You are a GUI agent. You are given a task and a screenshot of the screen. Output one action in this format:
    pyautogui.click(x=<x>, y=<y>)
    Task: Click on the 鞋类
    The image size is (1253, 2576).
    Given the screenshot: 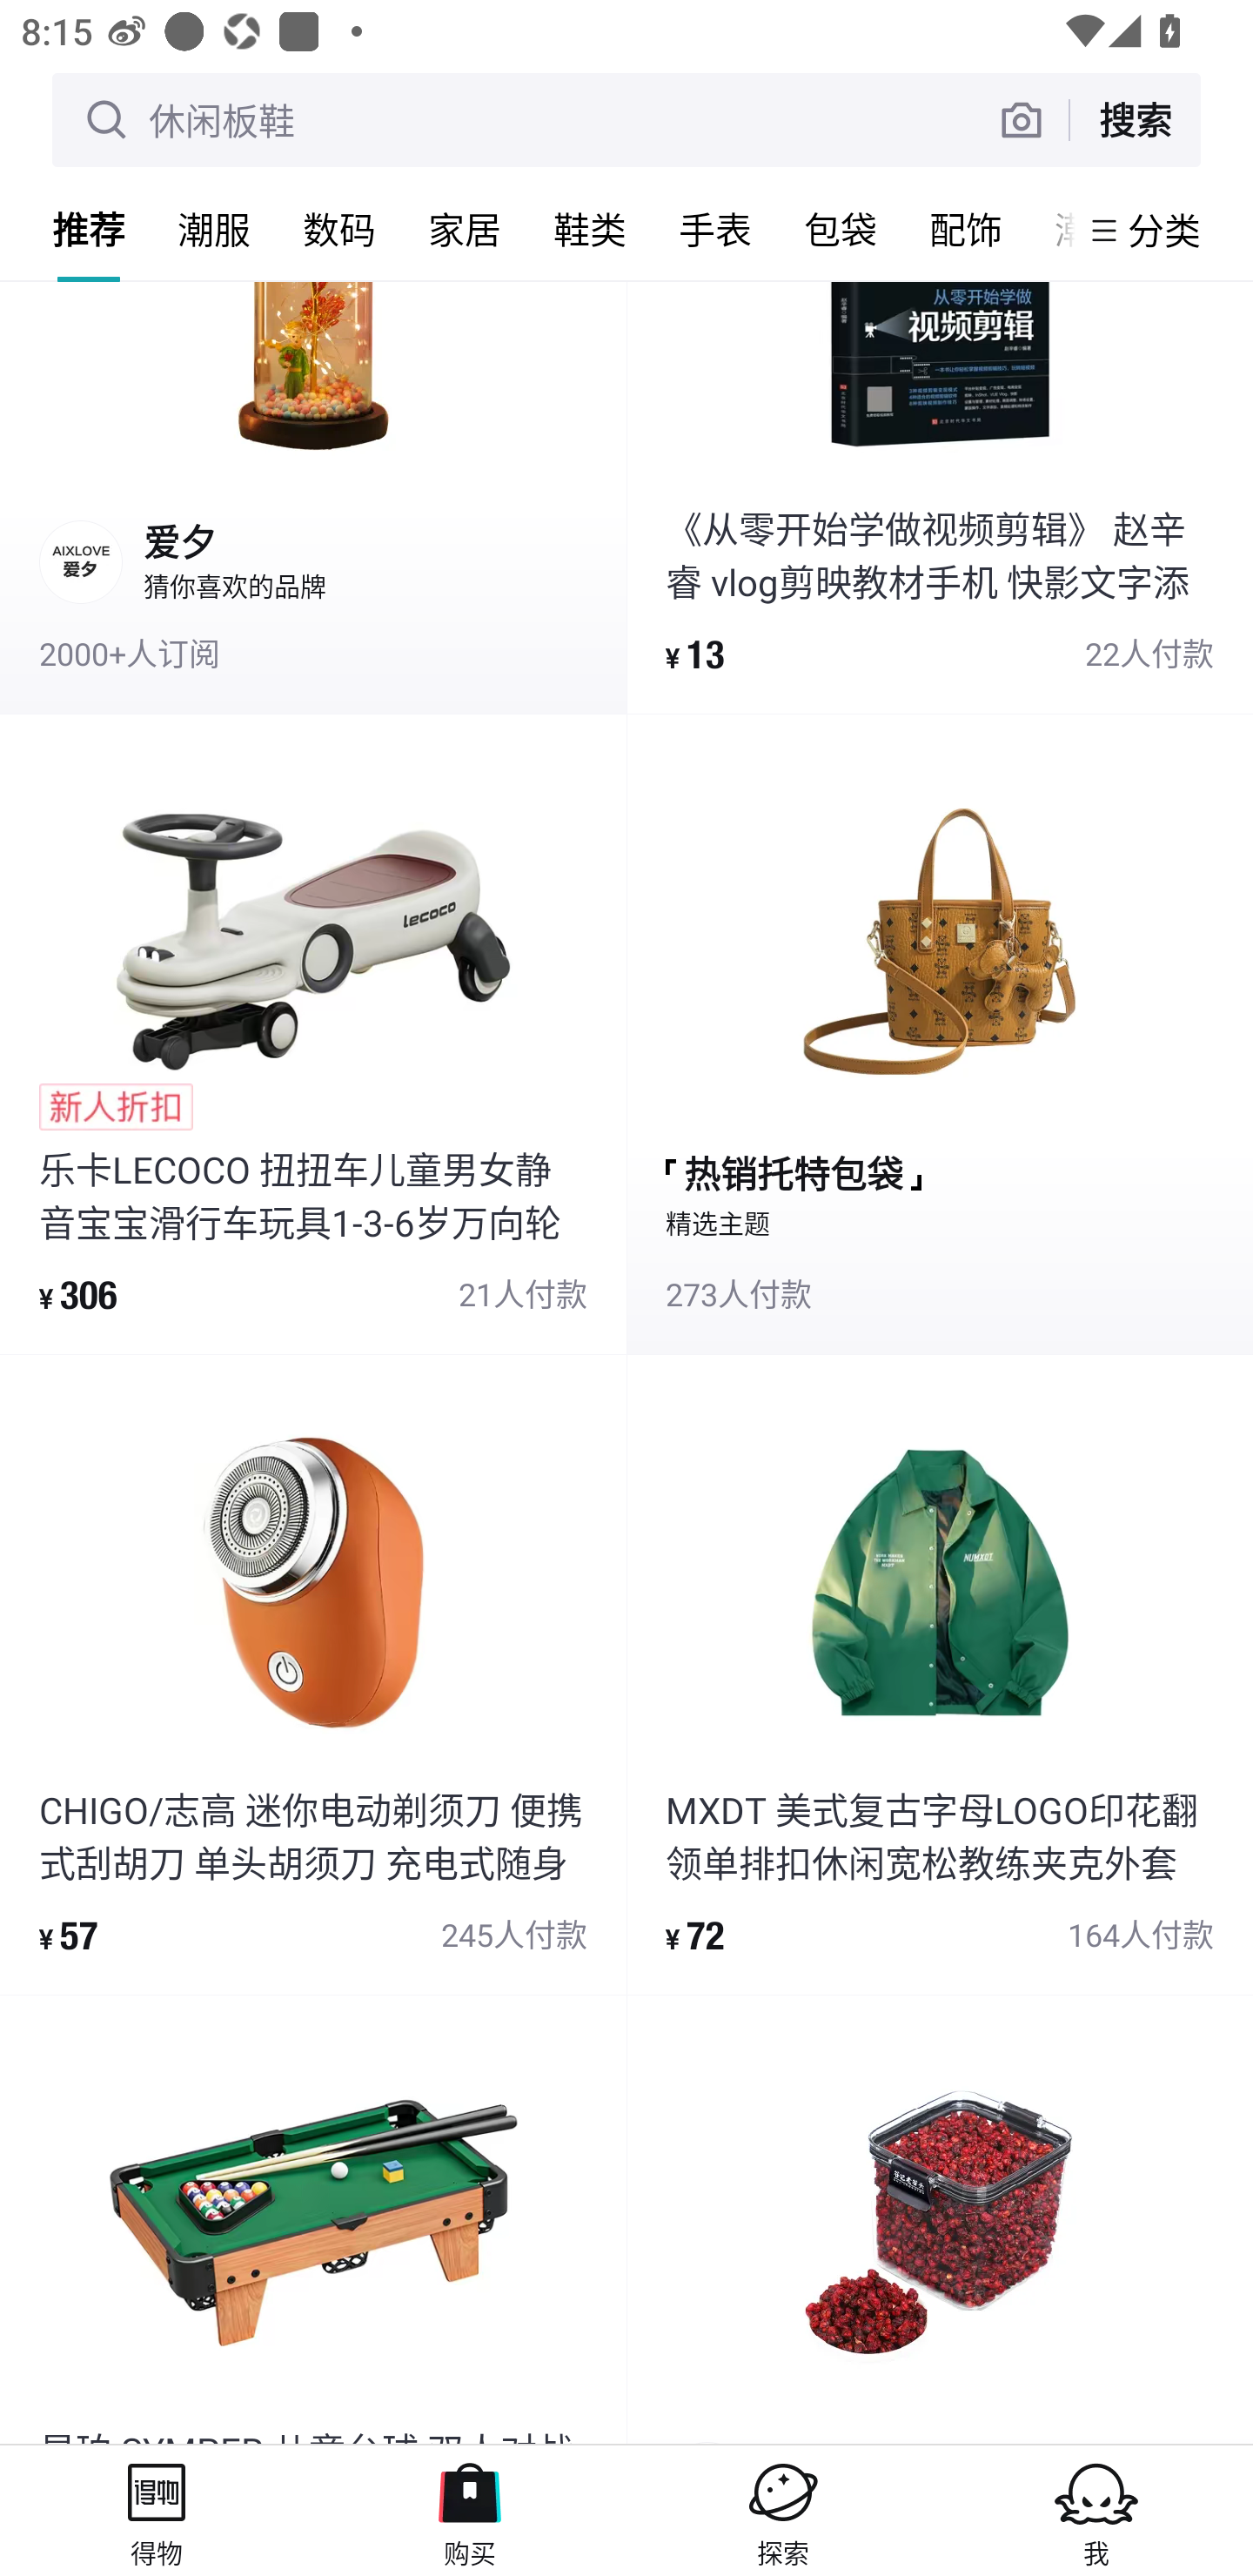 What is the action you would take?
    pyautogui.click(x=590, y=229)
    